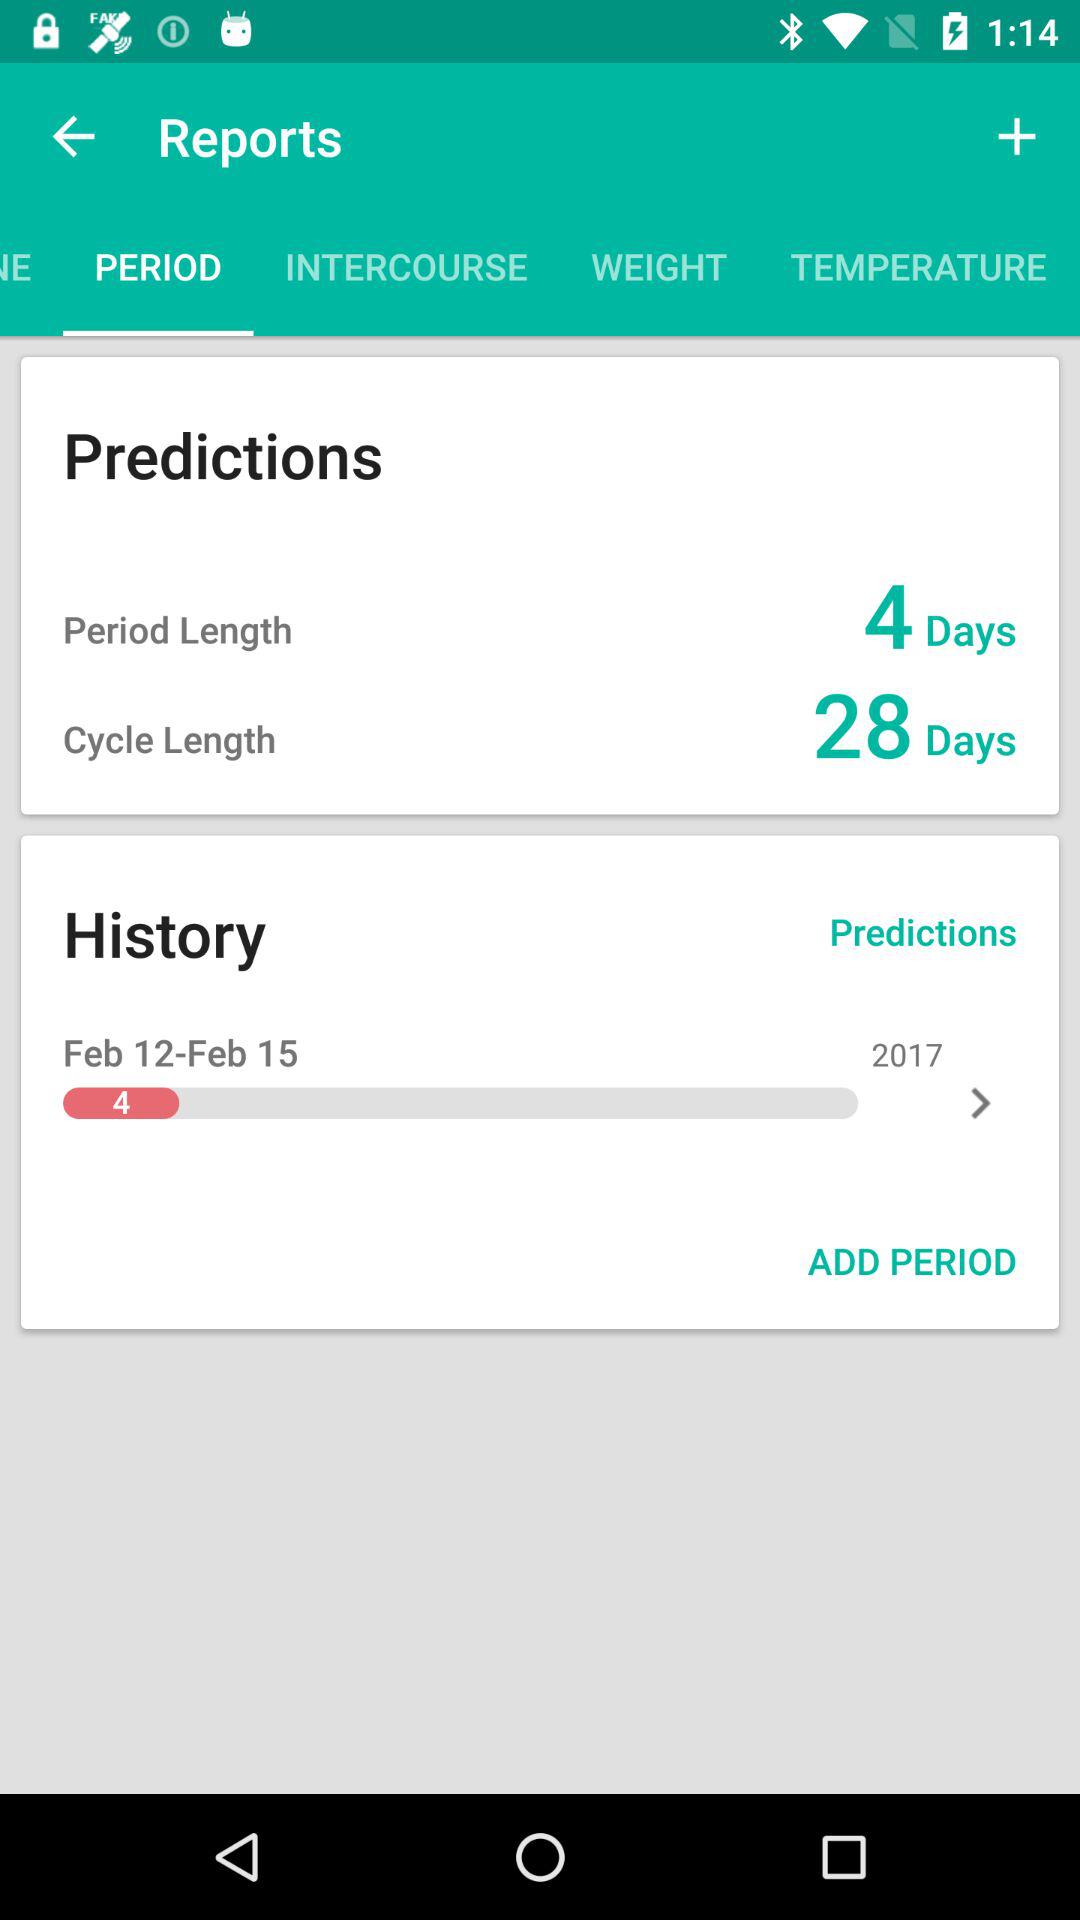  Describe the element at coordinates (73, 136) in the screenshot. I see `click the icon above timeline icon` at that location.